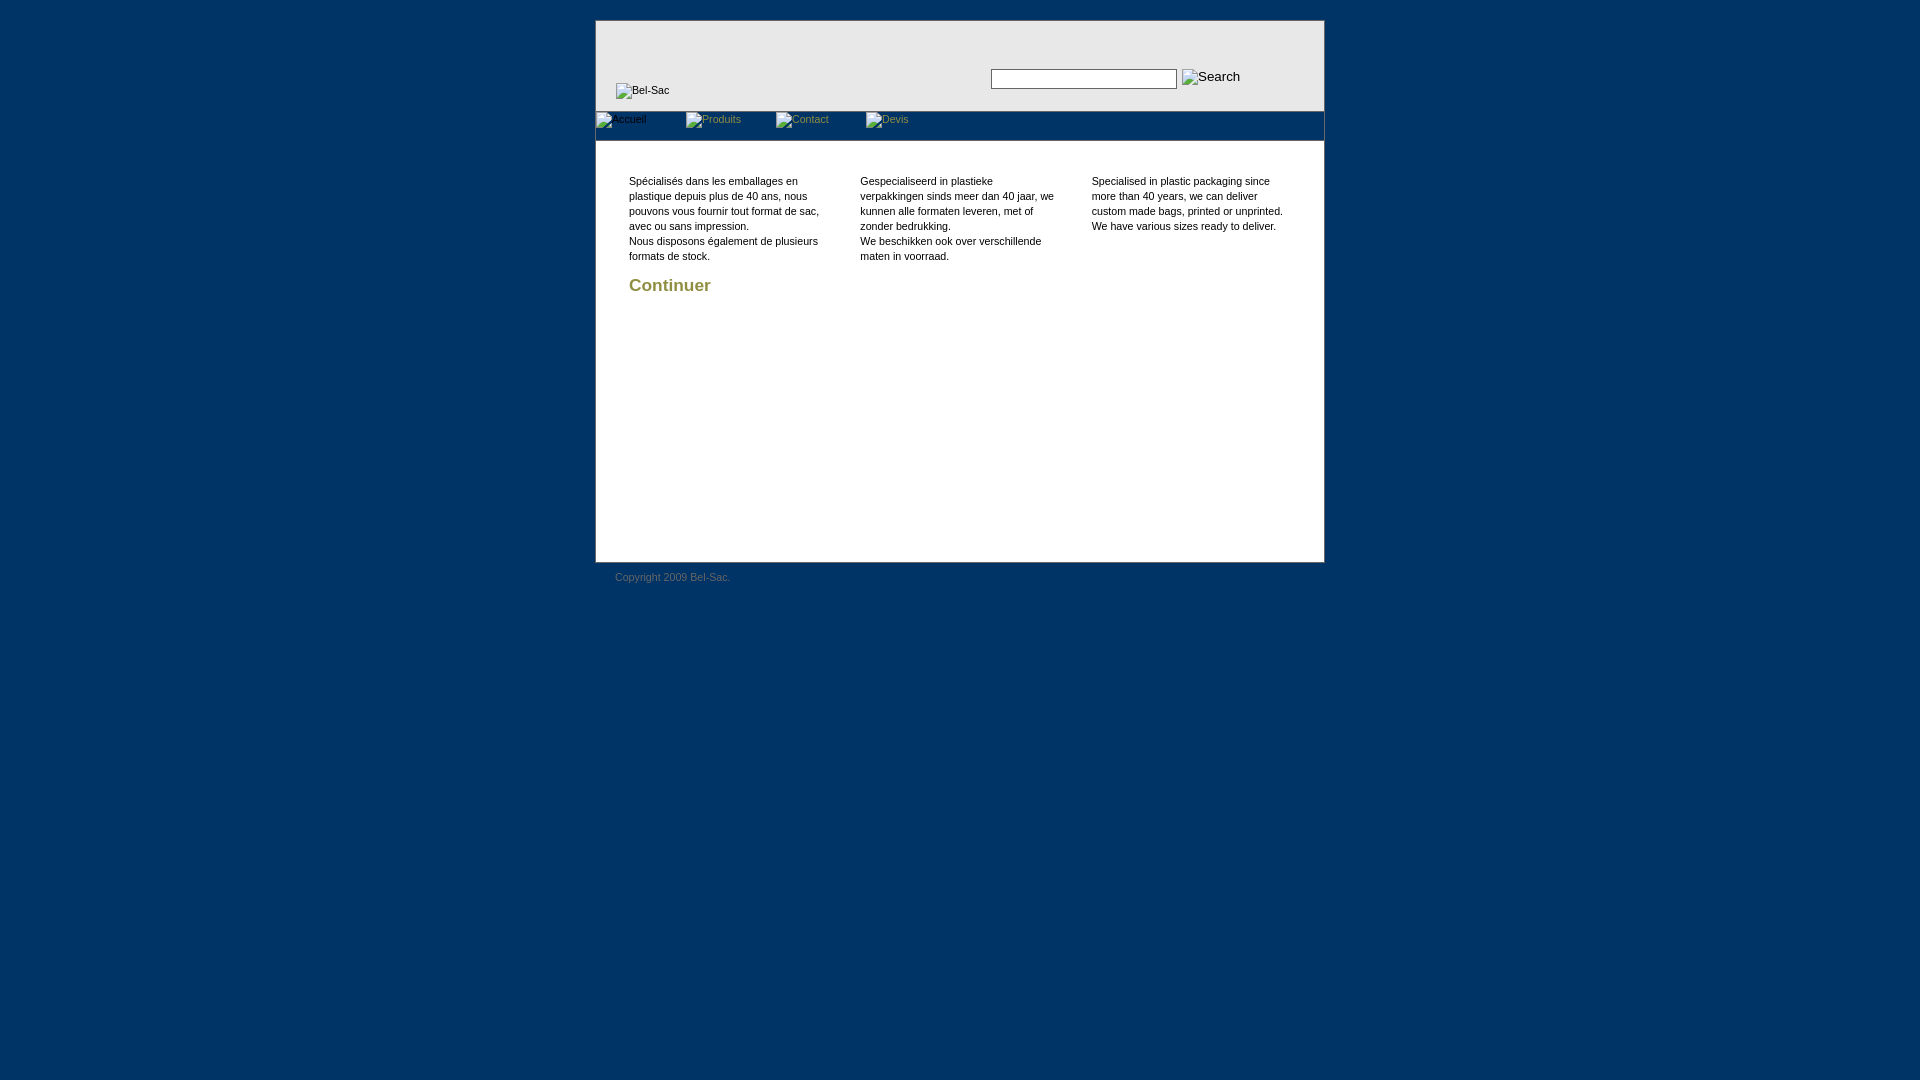  Describe the element at coordinates (670, 285) in the screenshot. I see `Continuer` at that location.